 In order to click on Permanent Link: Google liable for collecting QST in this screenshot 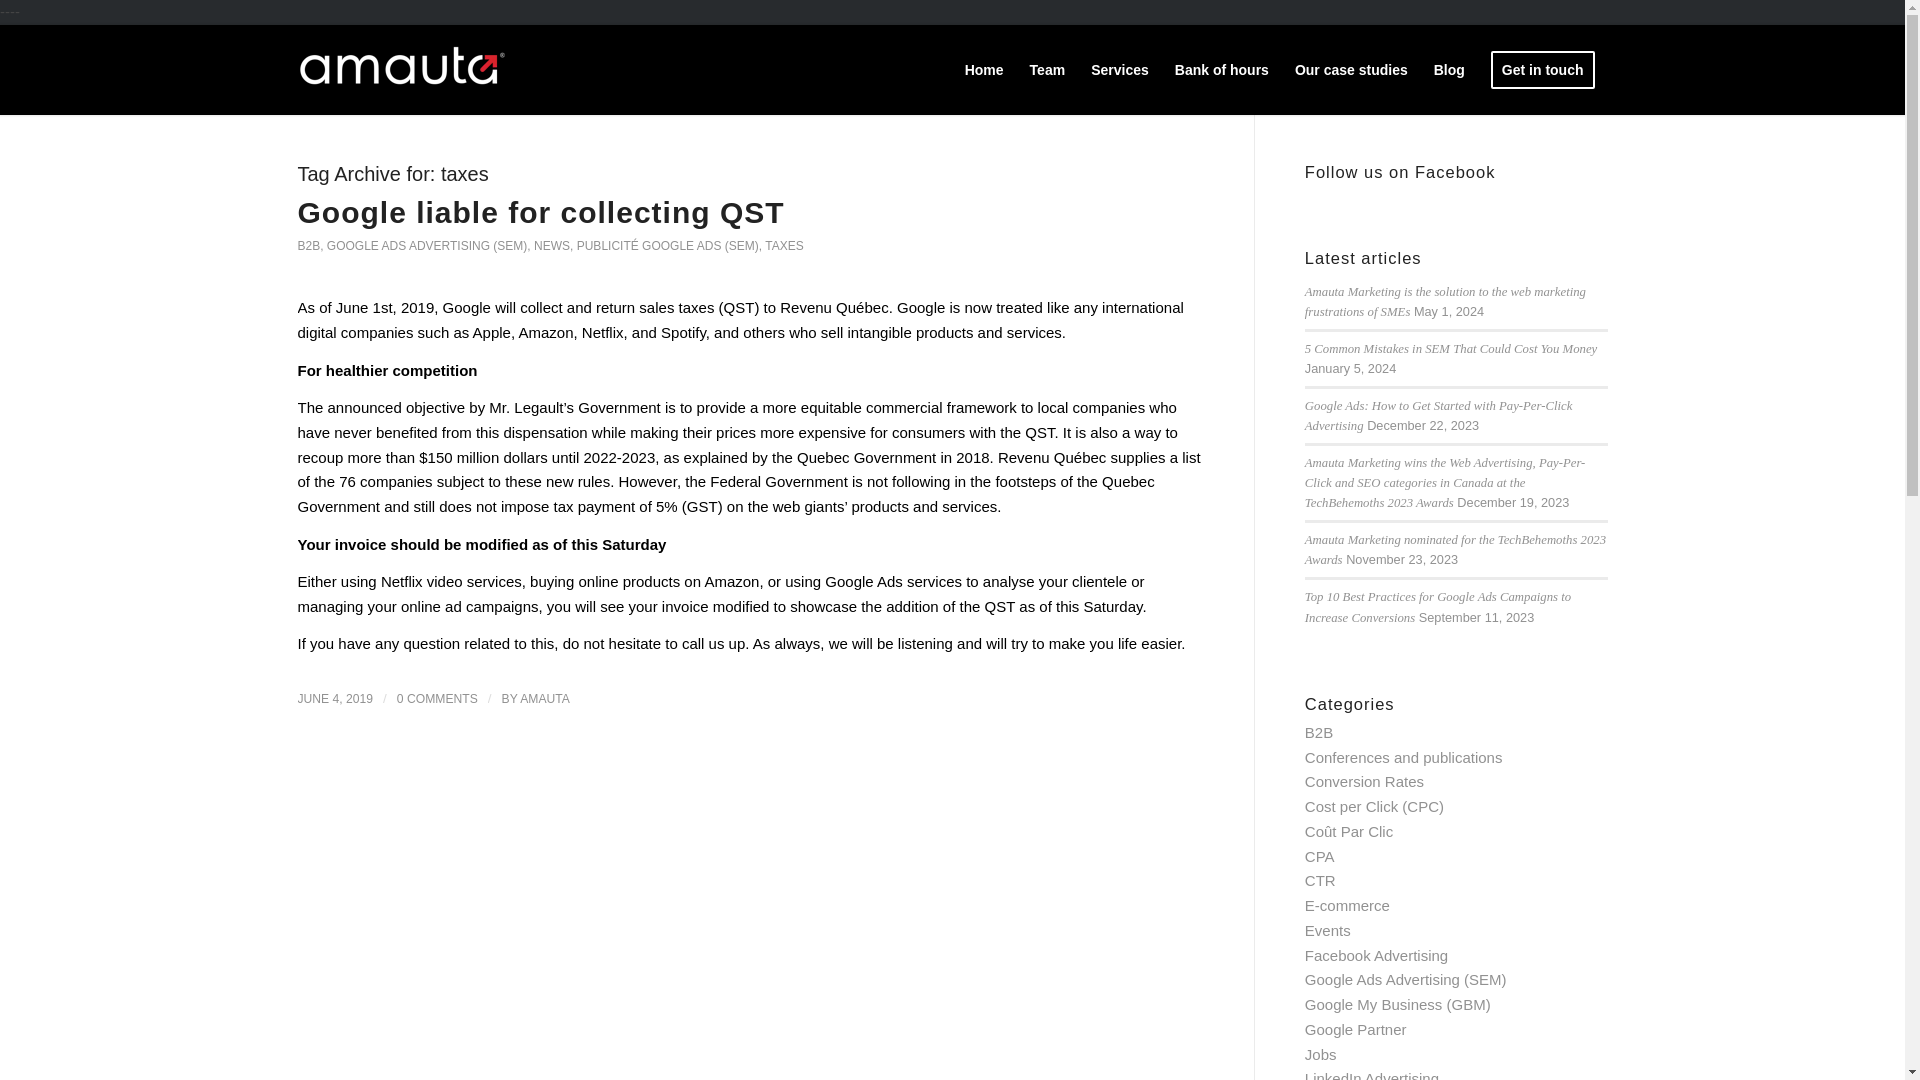, I will do `click(541, 212)`.